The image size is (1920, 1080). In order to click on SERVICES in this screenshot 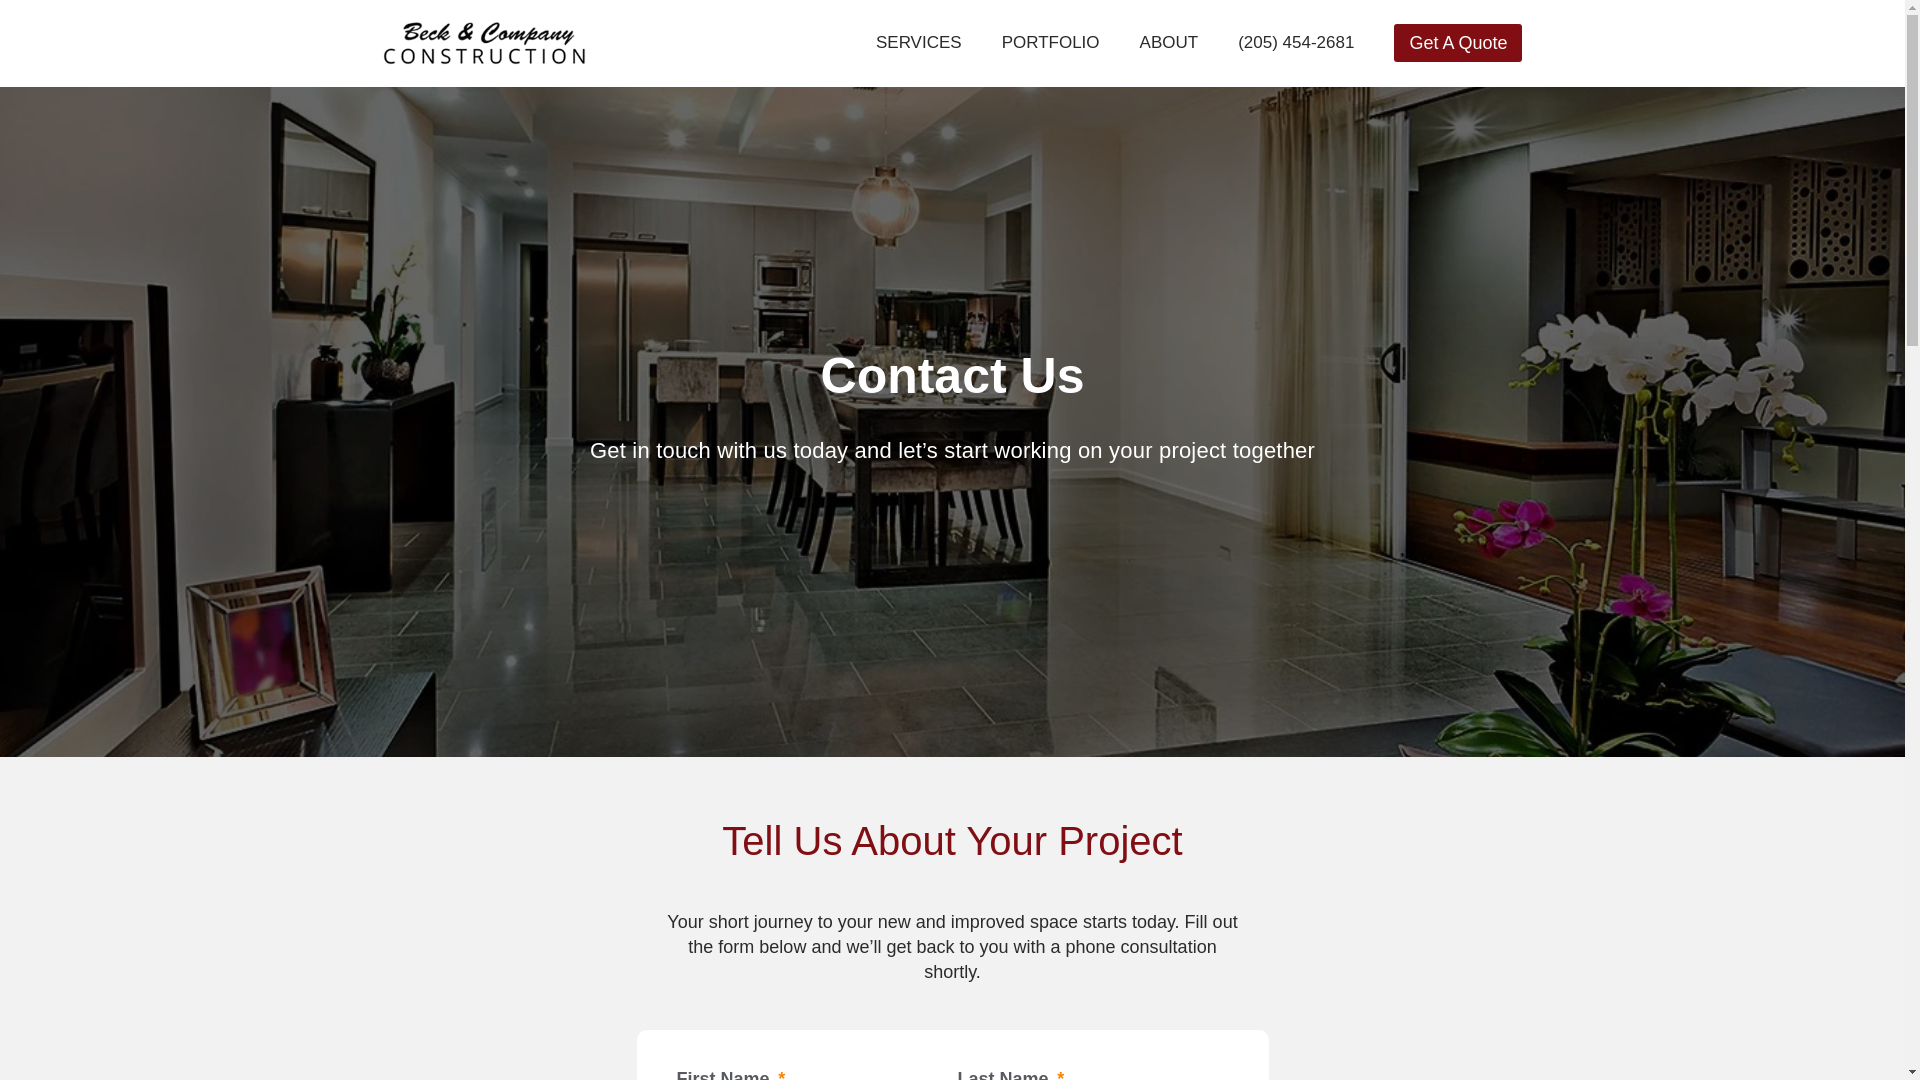, I will do `click(918, 42)`.